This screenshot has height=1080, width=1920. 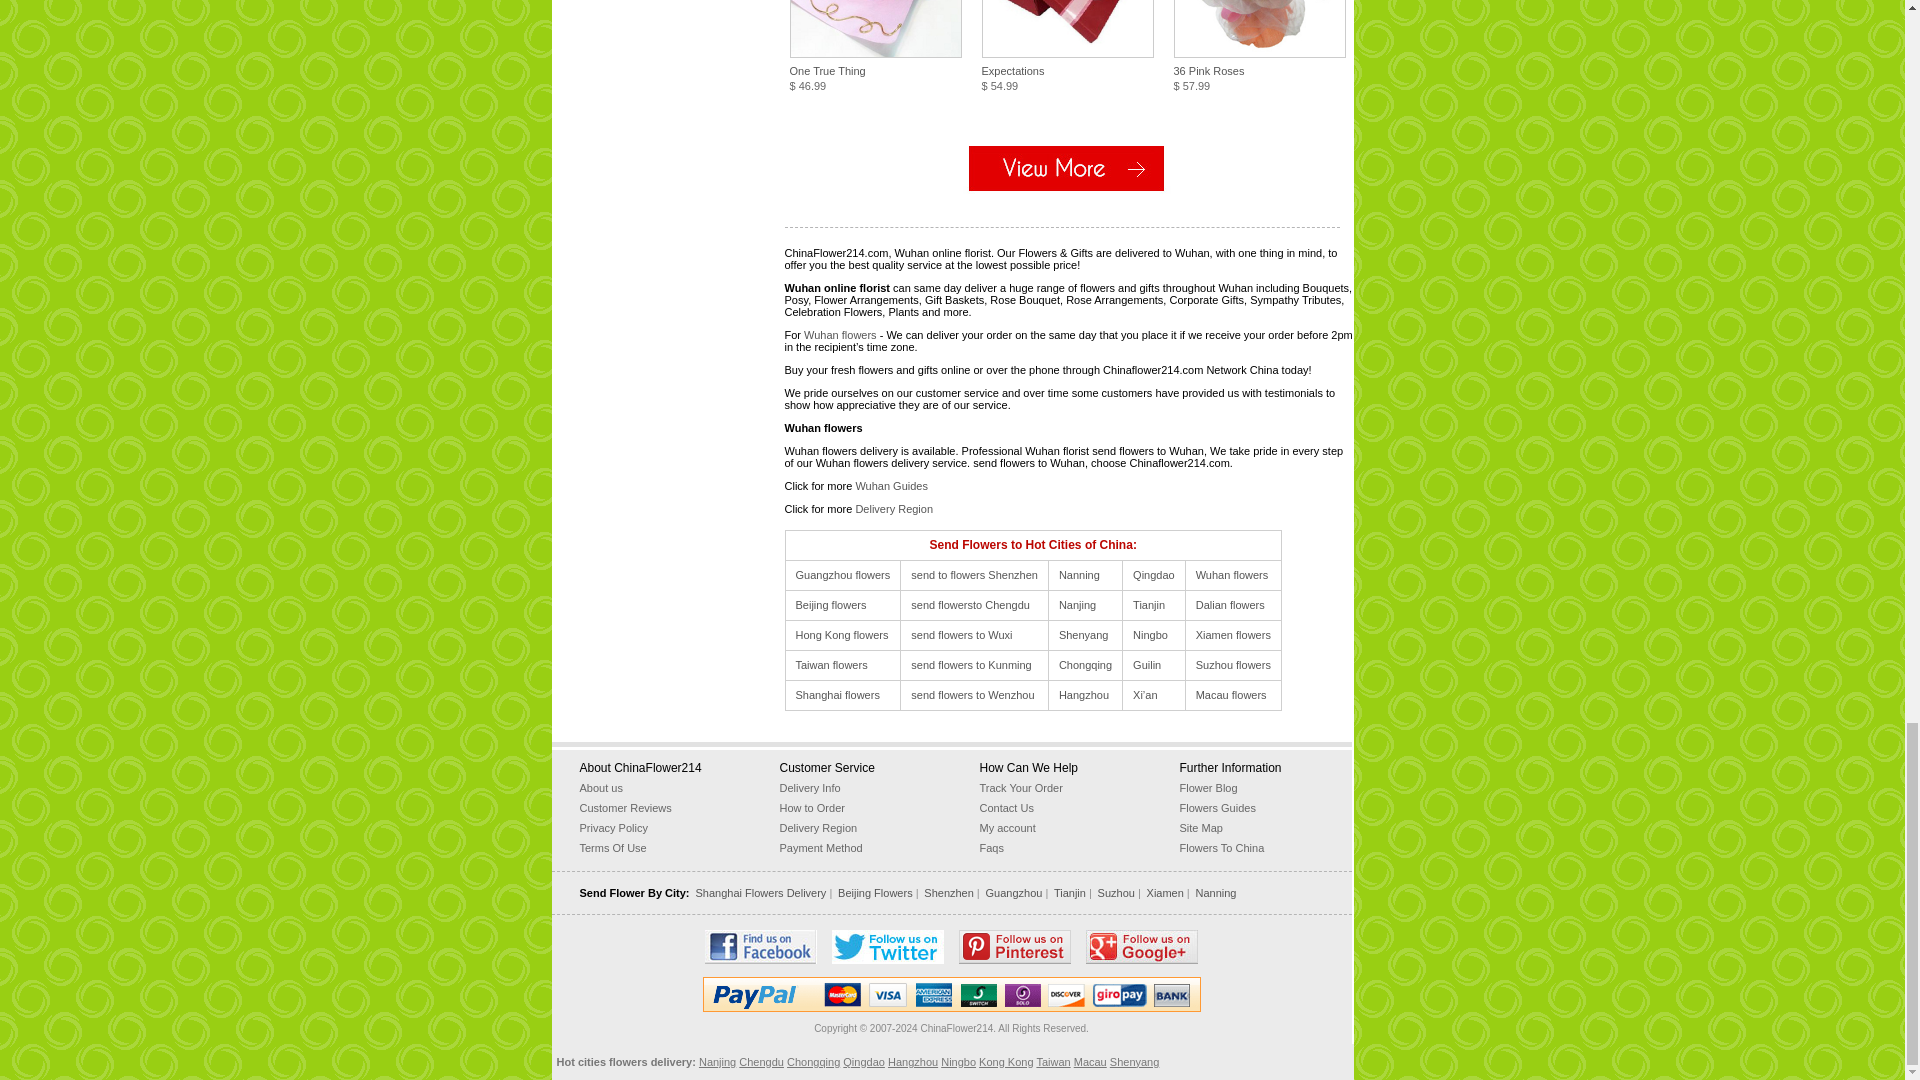 What do you see at coordinates (958, 1062) in the screenshot?
I see `Ningbo flowers delivery` at bounding box center [958, 1062].